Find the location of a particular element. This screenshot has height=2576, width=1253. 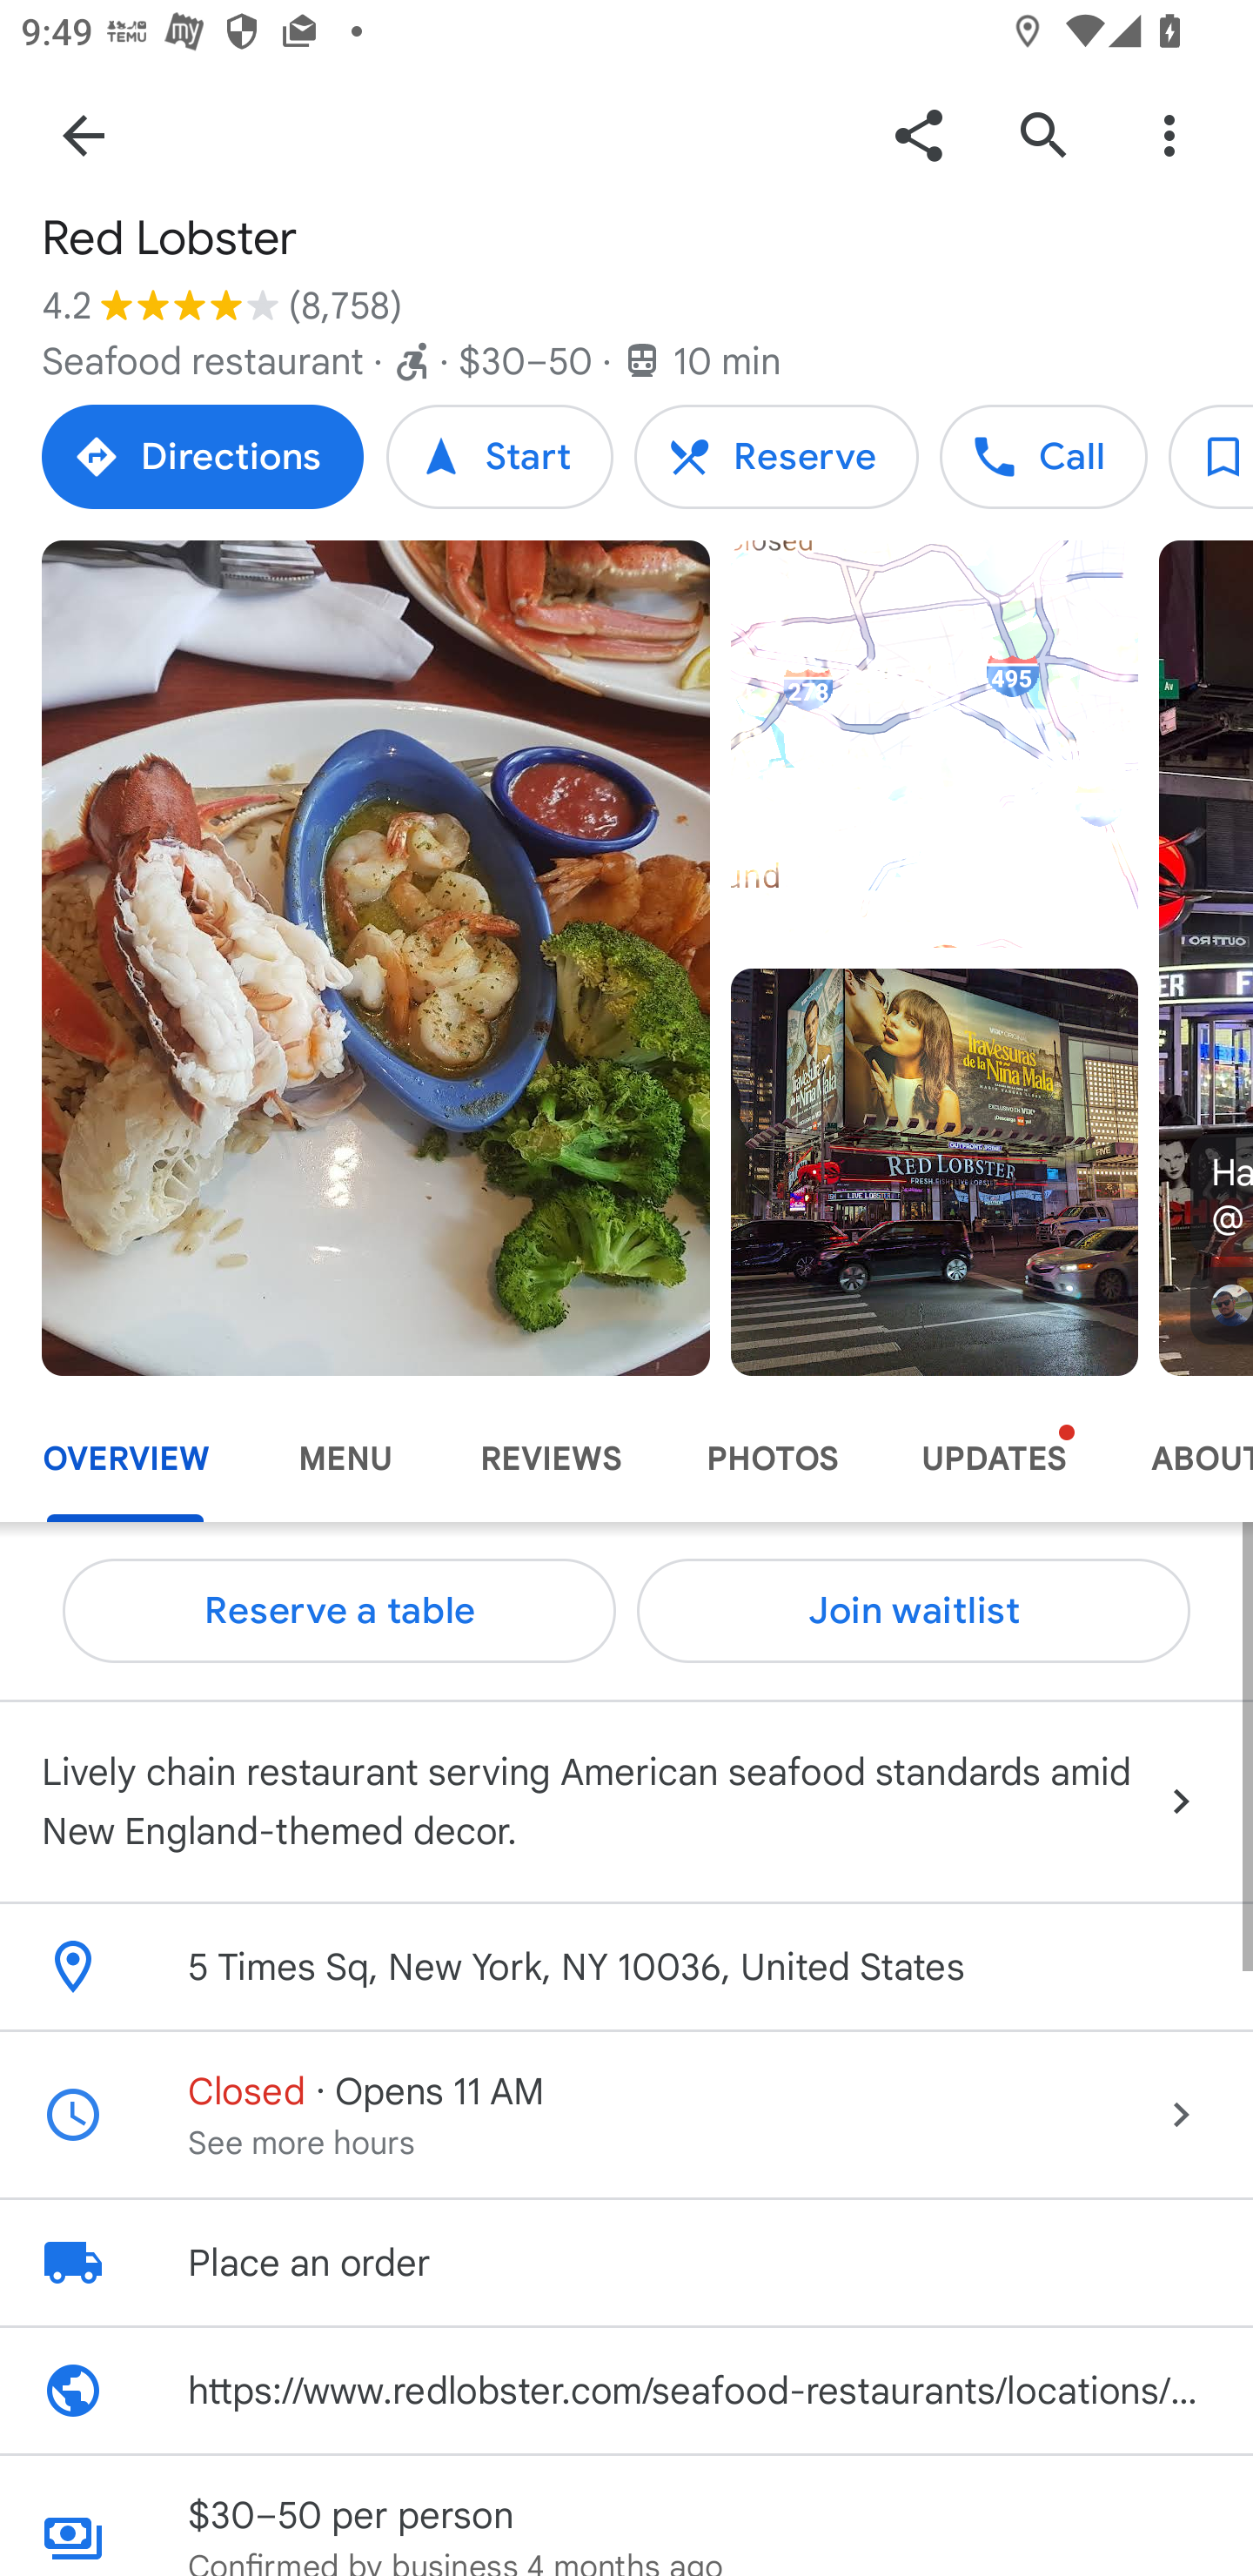

PHOTOS Photos is located at coordinates (771, 1459).